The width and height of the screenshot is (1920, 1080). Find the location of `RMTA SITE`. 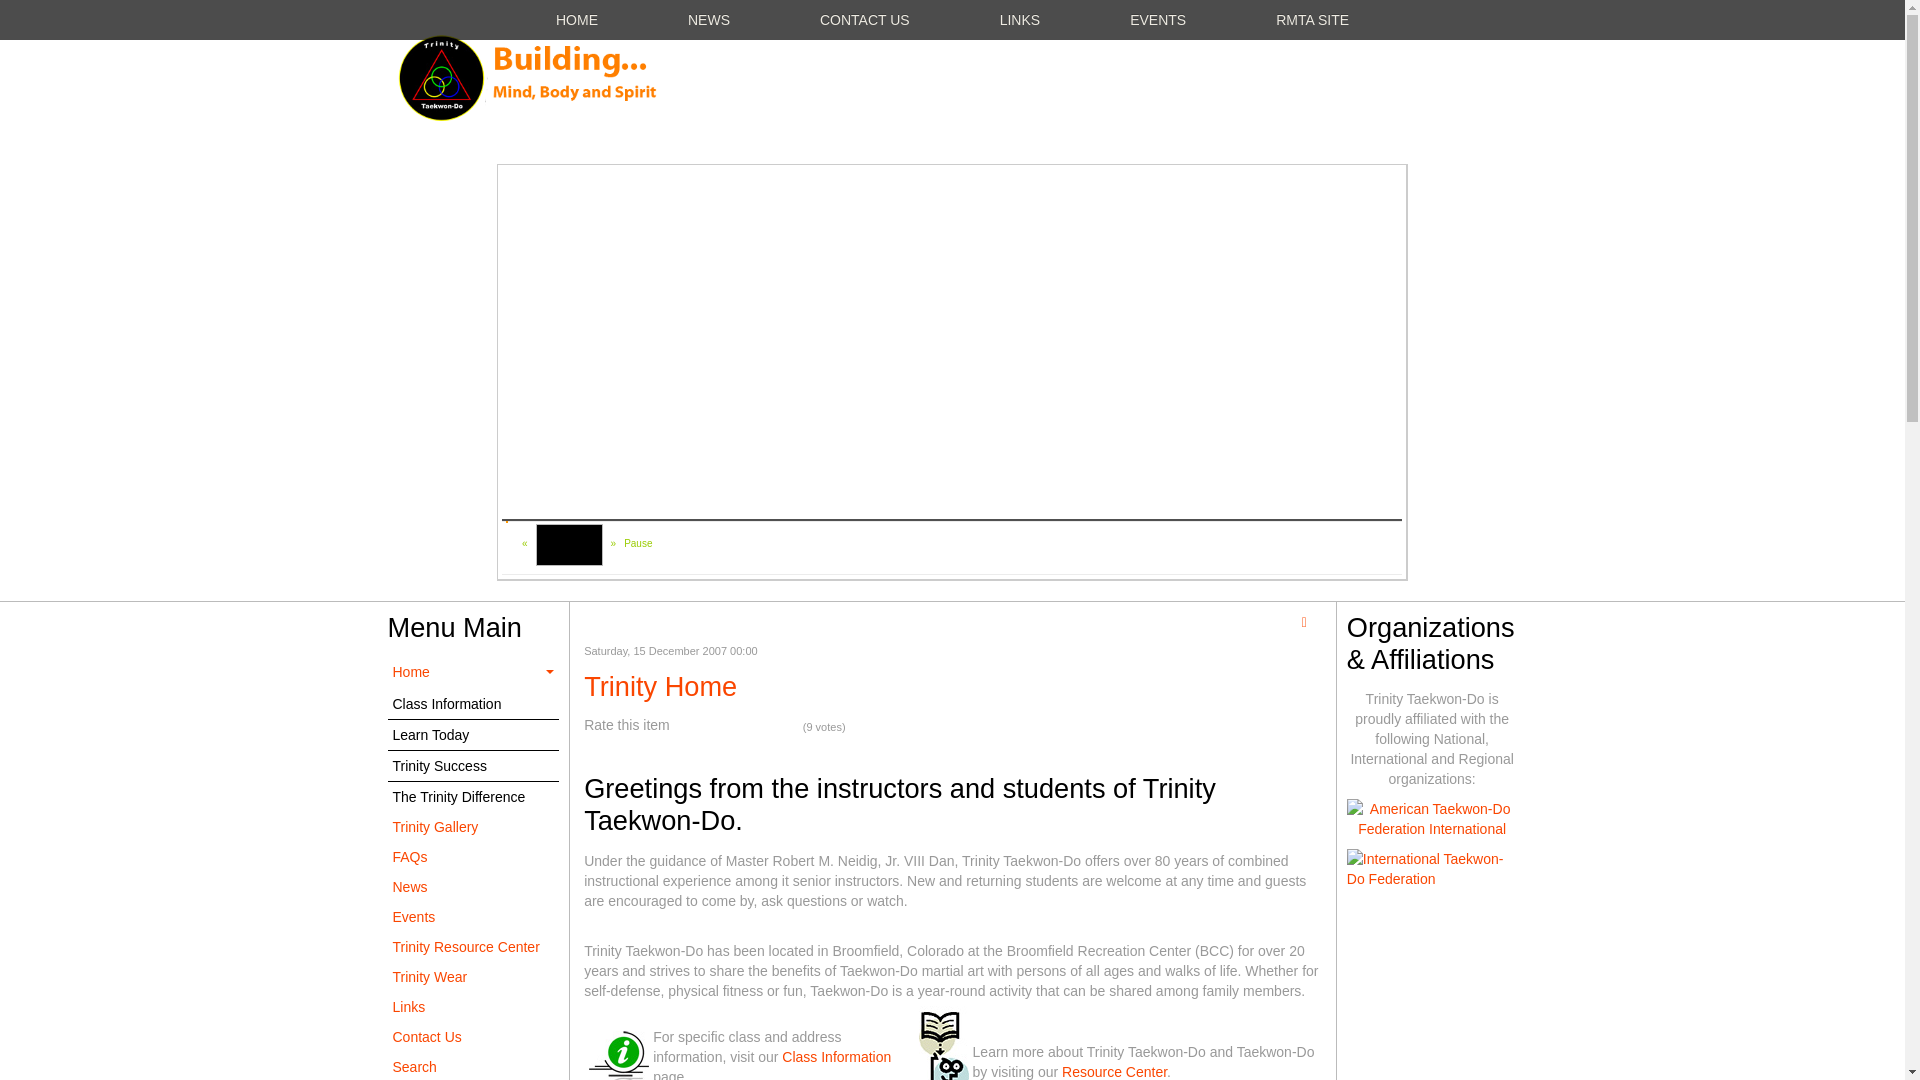

RMTA SITE is located at coordinates (1312, 20).